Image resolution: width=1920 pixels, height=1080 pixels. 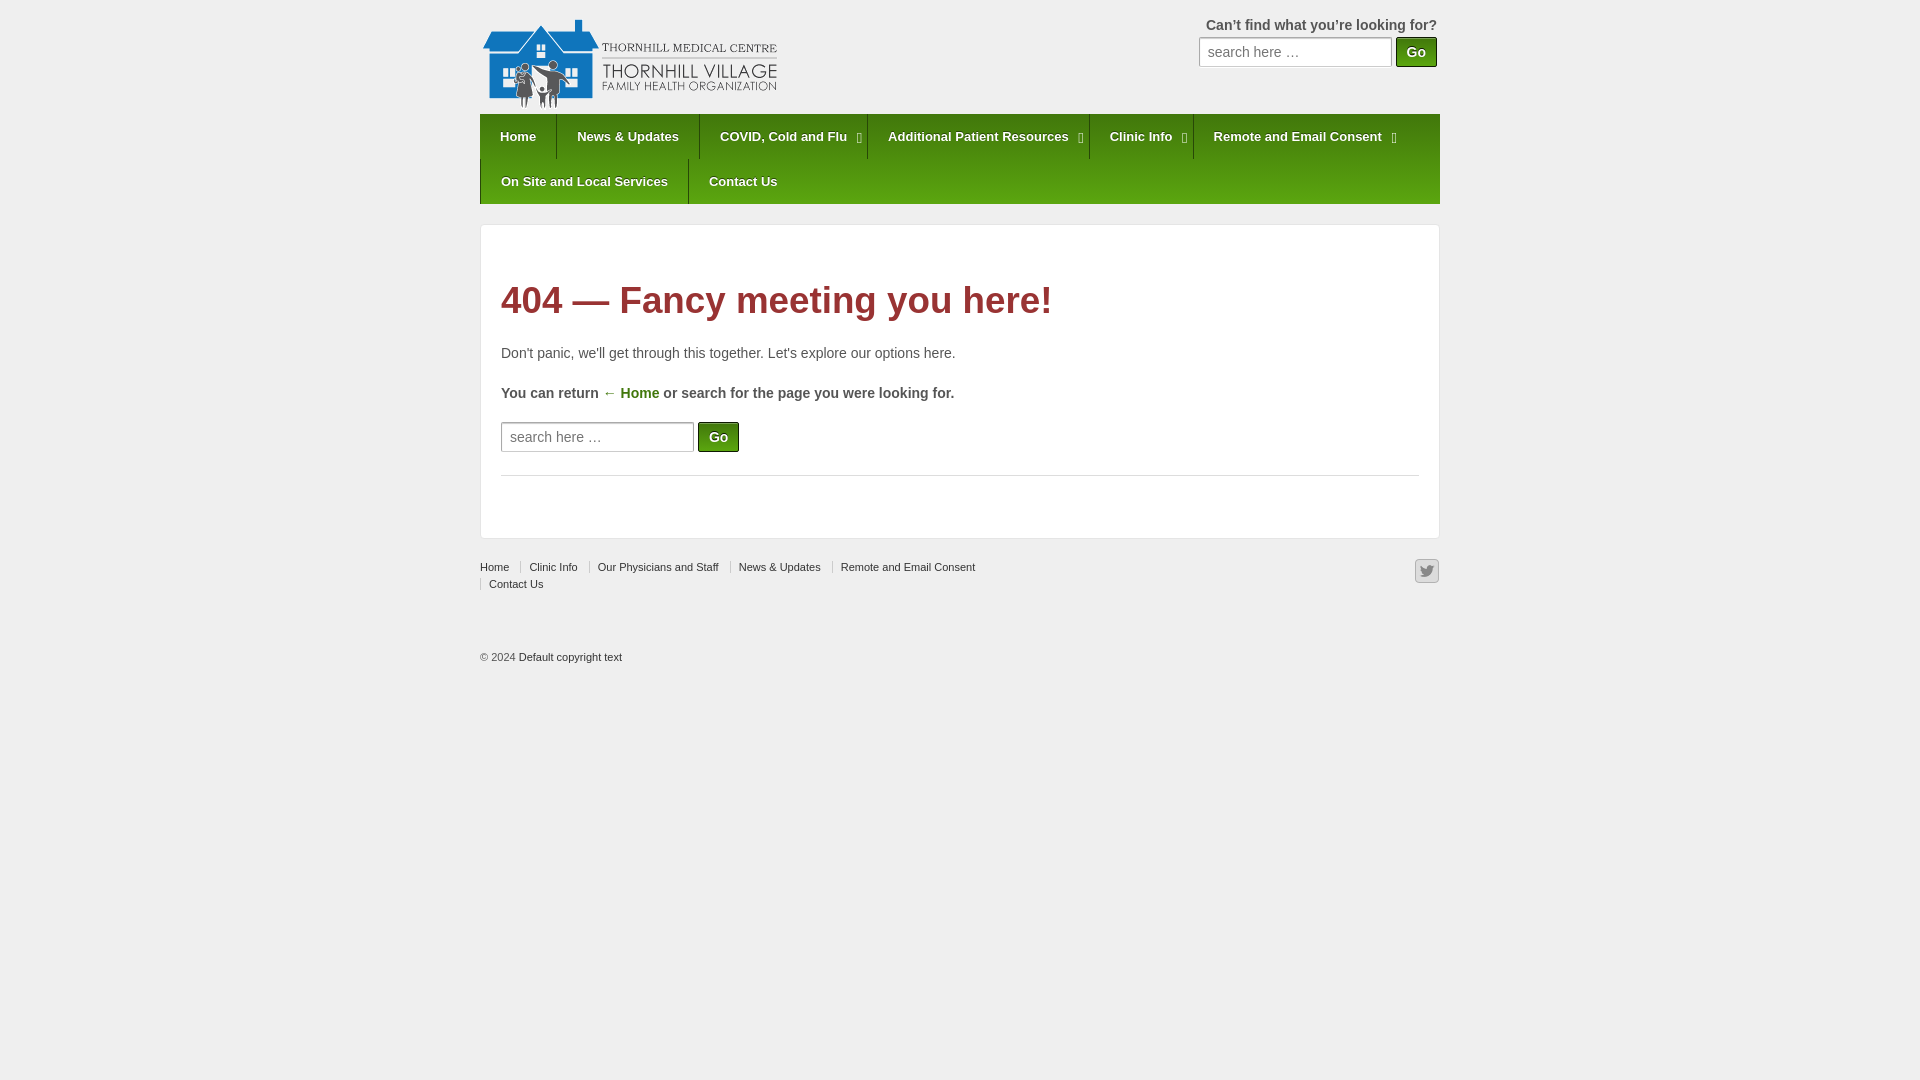 I want to click on COVID, Cold and Flu, so click(x=782, y=136).